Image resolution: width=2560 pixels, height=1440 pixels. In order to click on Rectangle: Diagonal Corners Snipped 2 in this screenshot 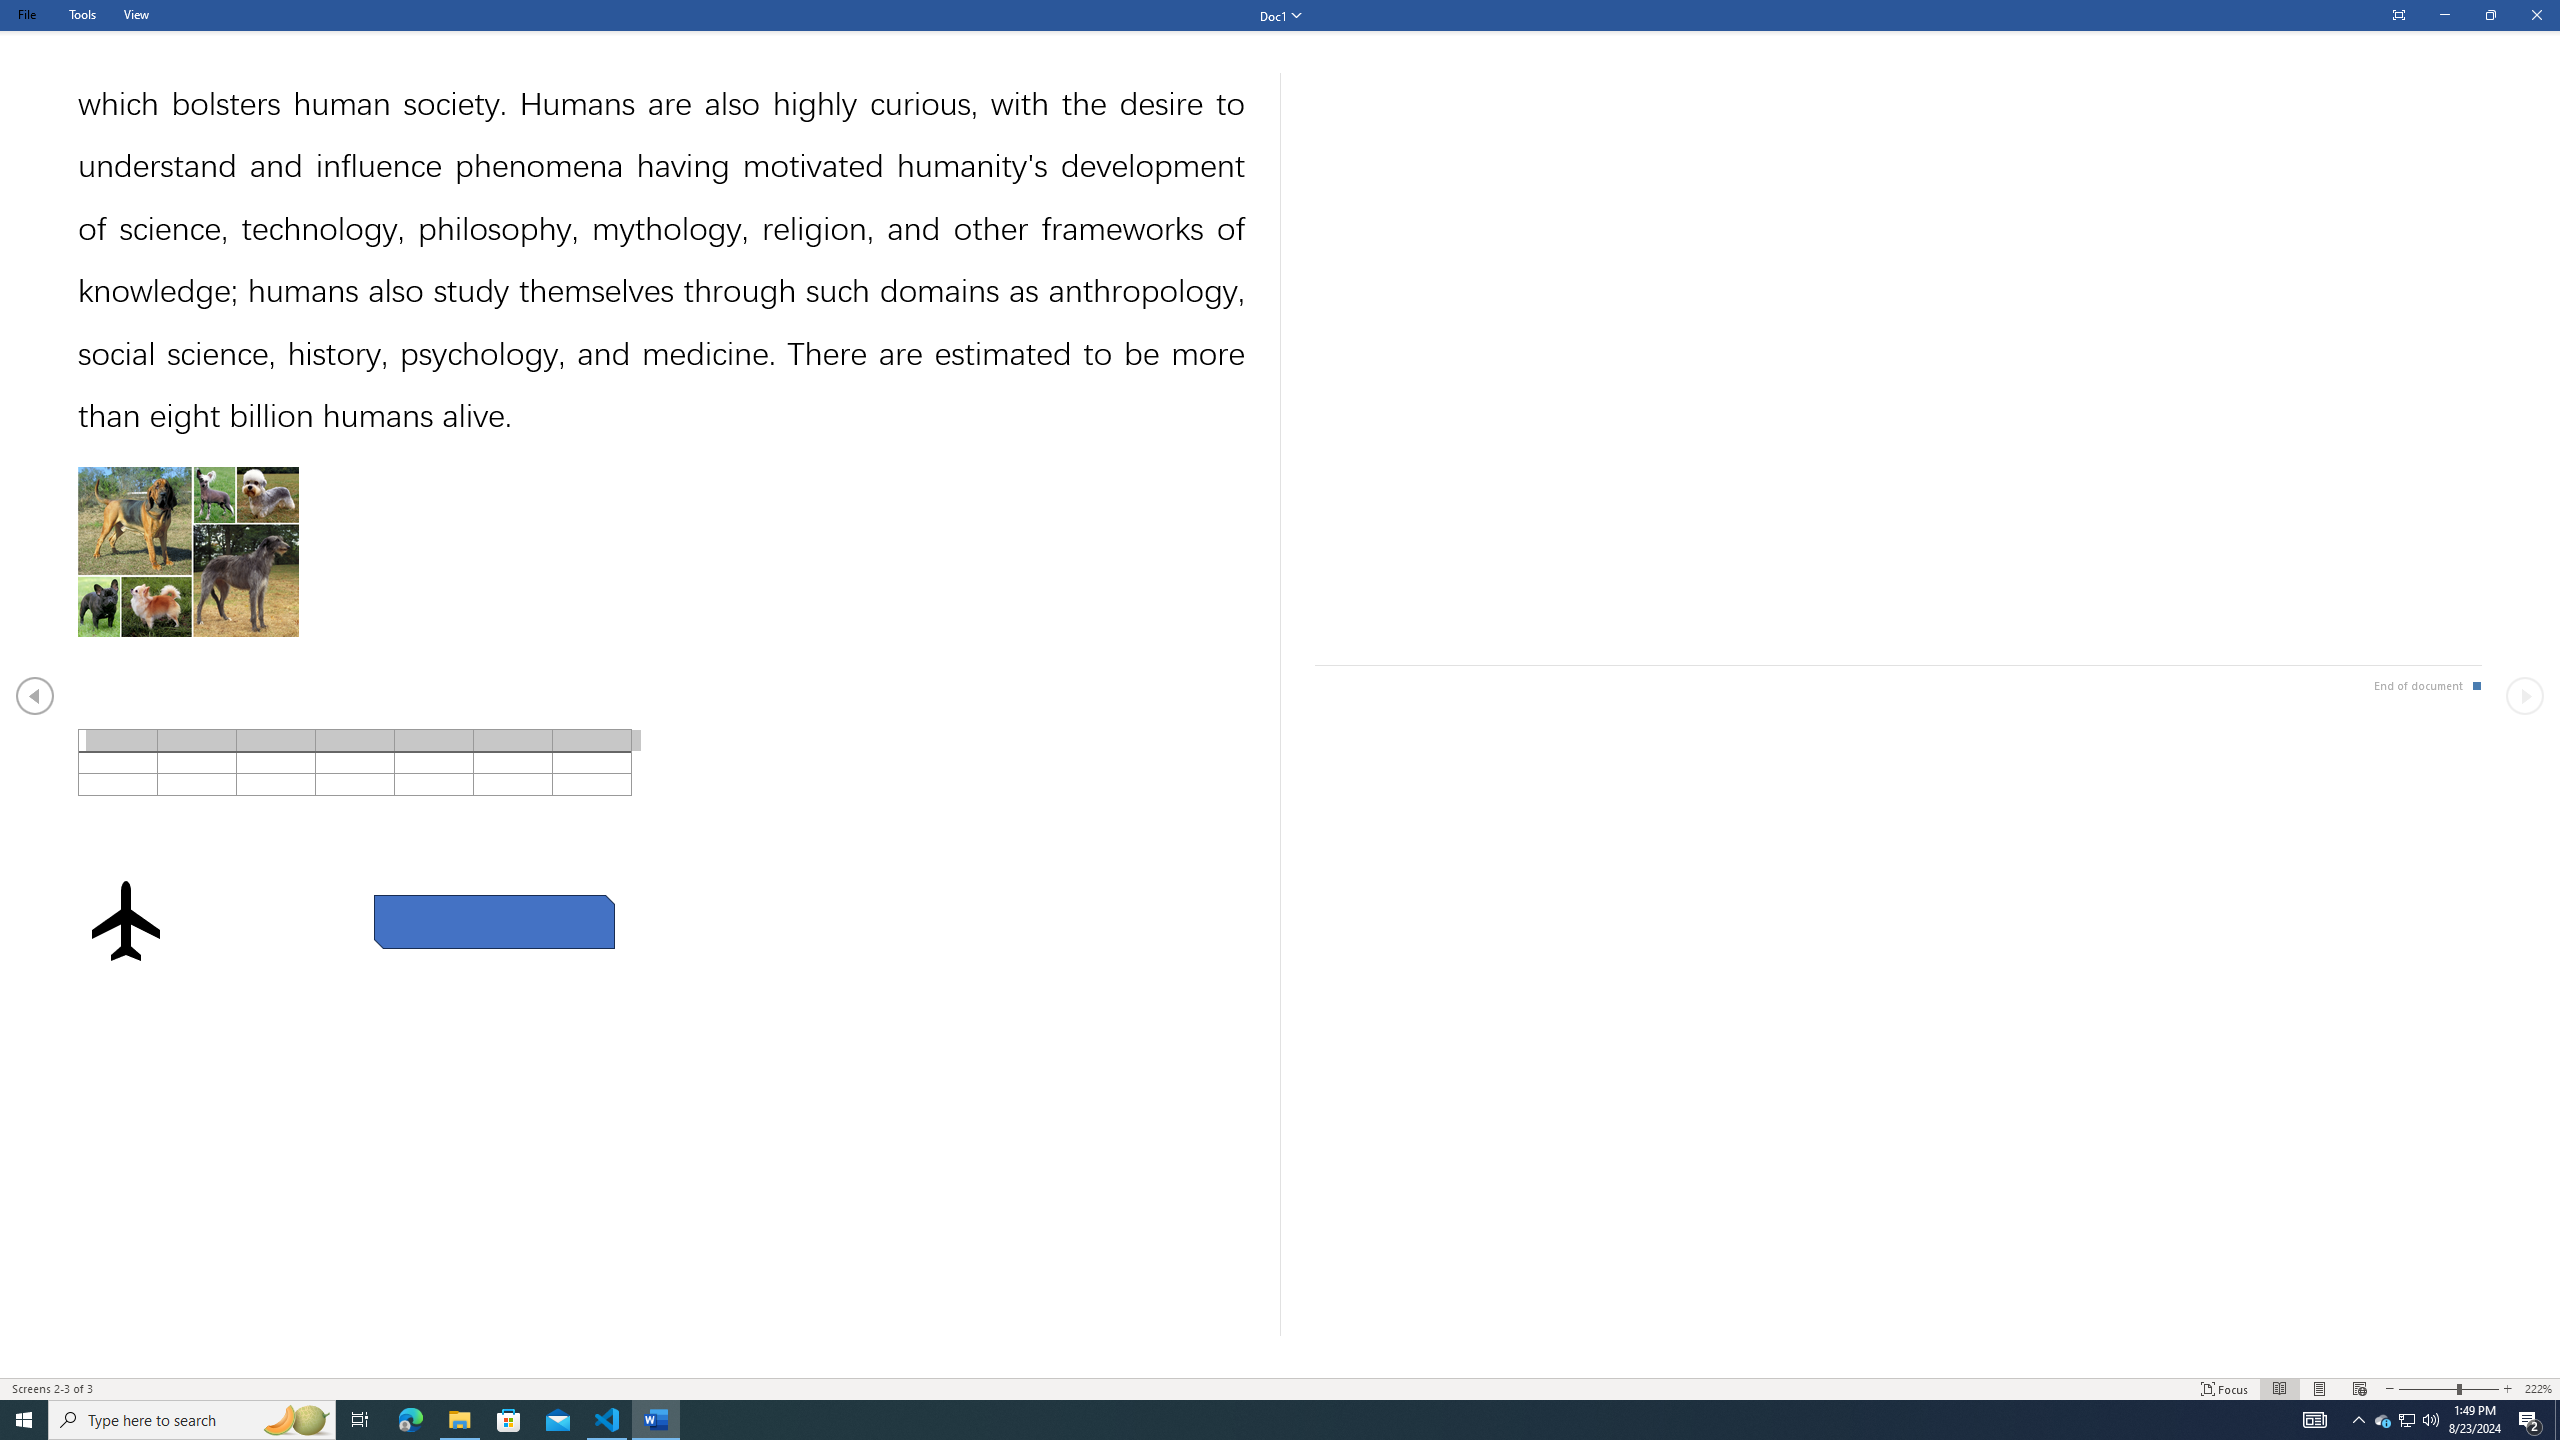, I will do `click(494, 922)`.